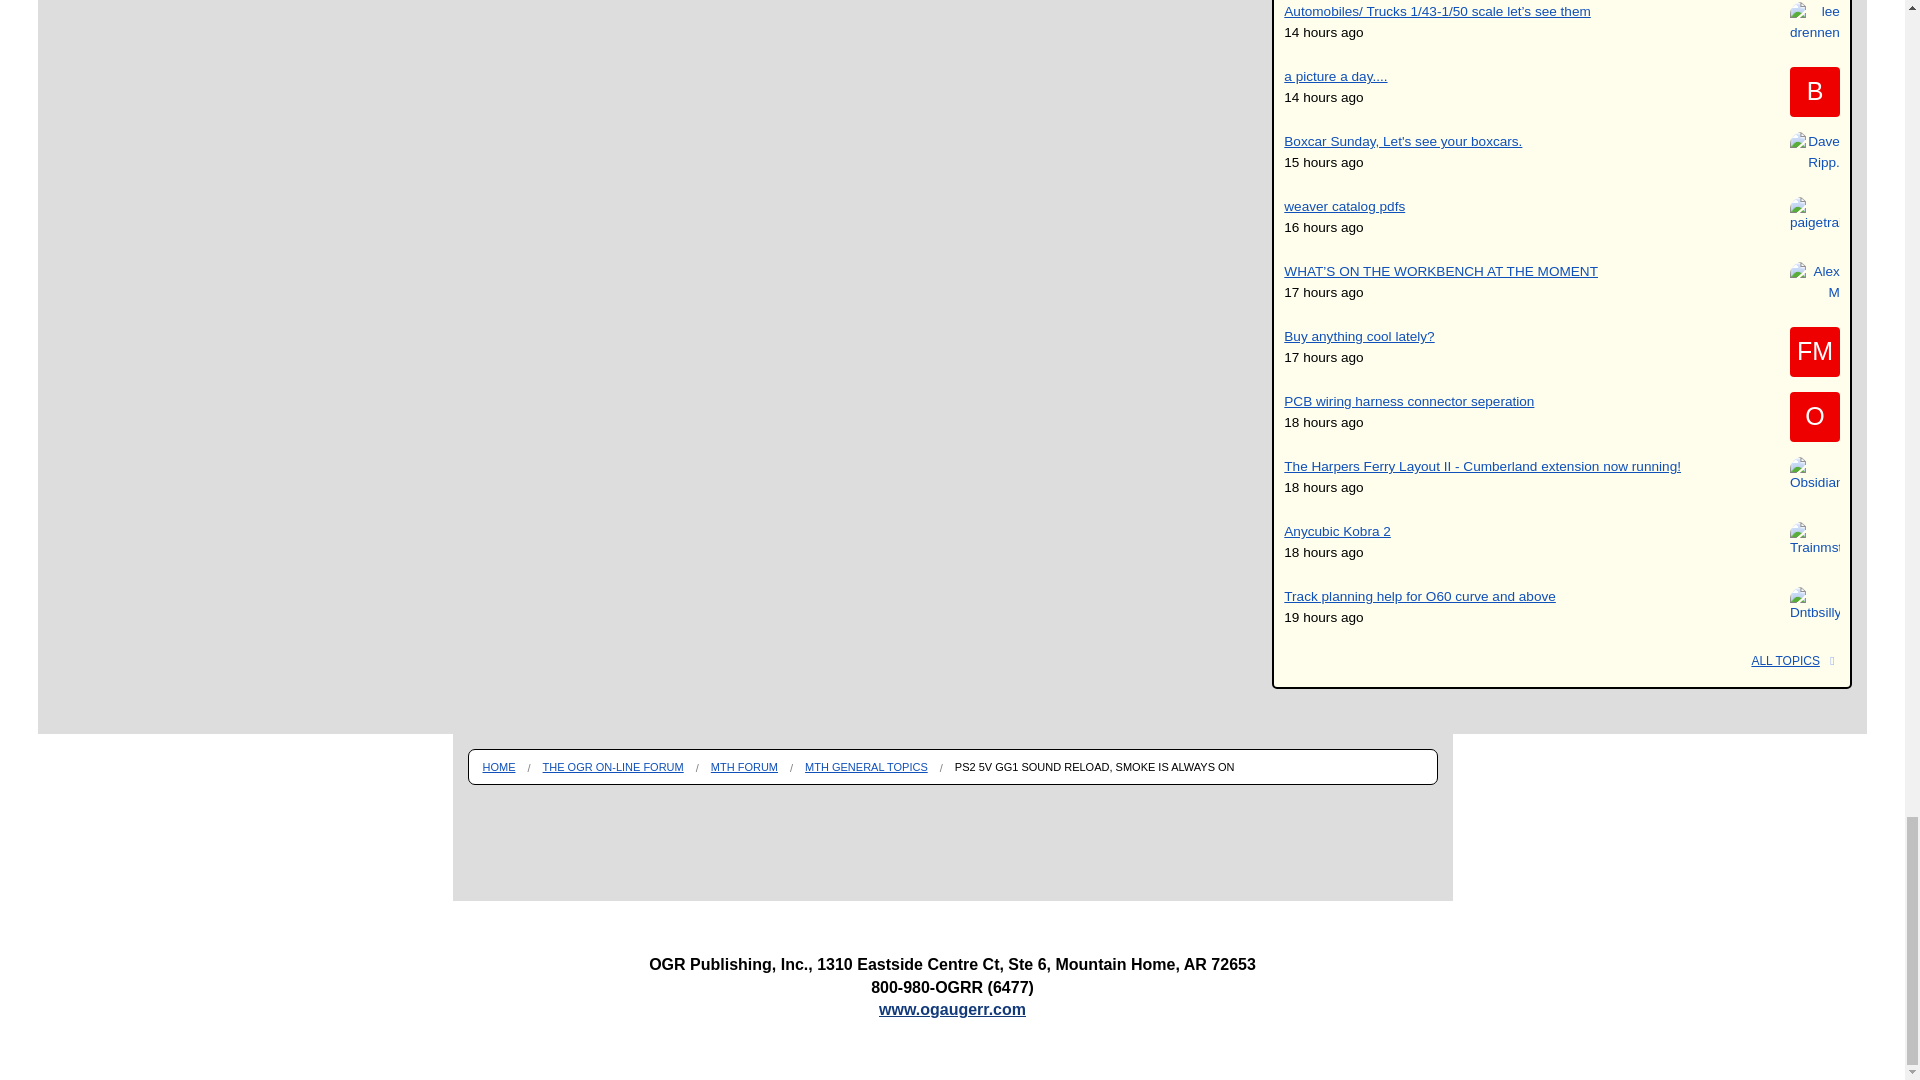 Image resolution: width=1920 pixels, height=1080 pixels. Describe the element at coordinates (1814, 352) in the screenshot. I see `FM` at that location.